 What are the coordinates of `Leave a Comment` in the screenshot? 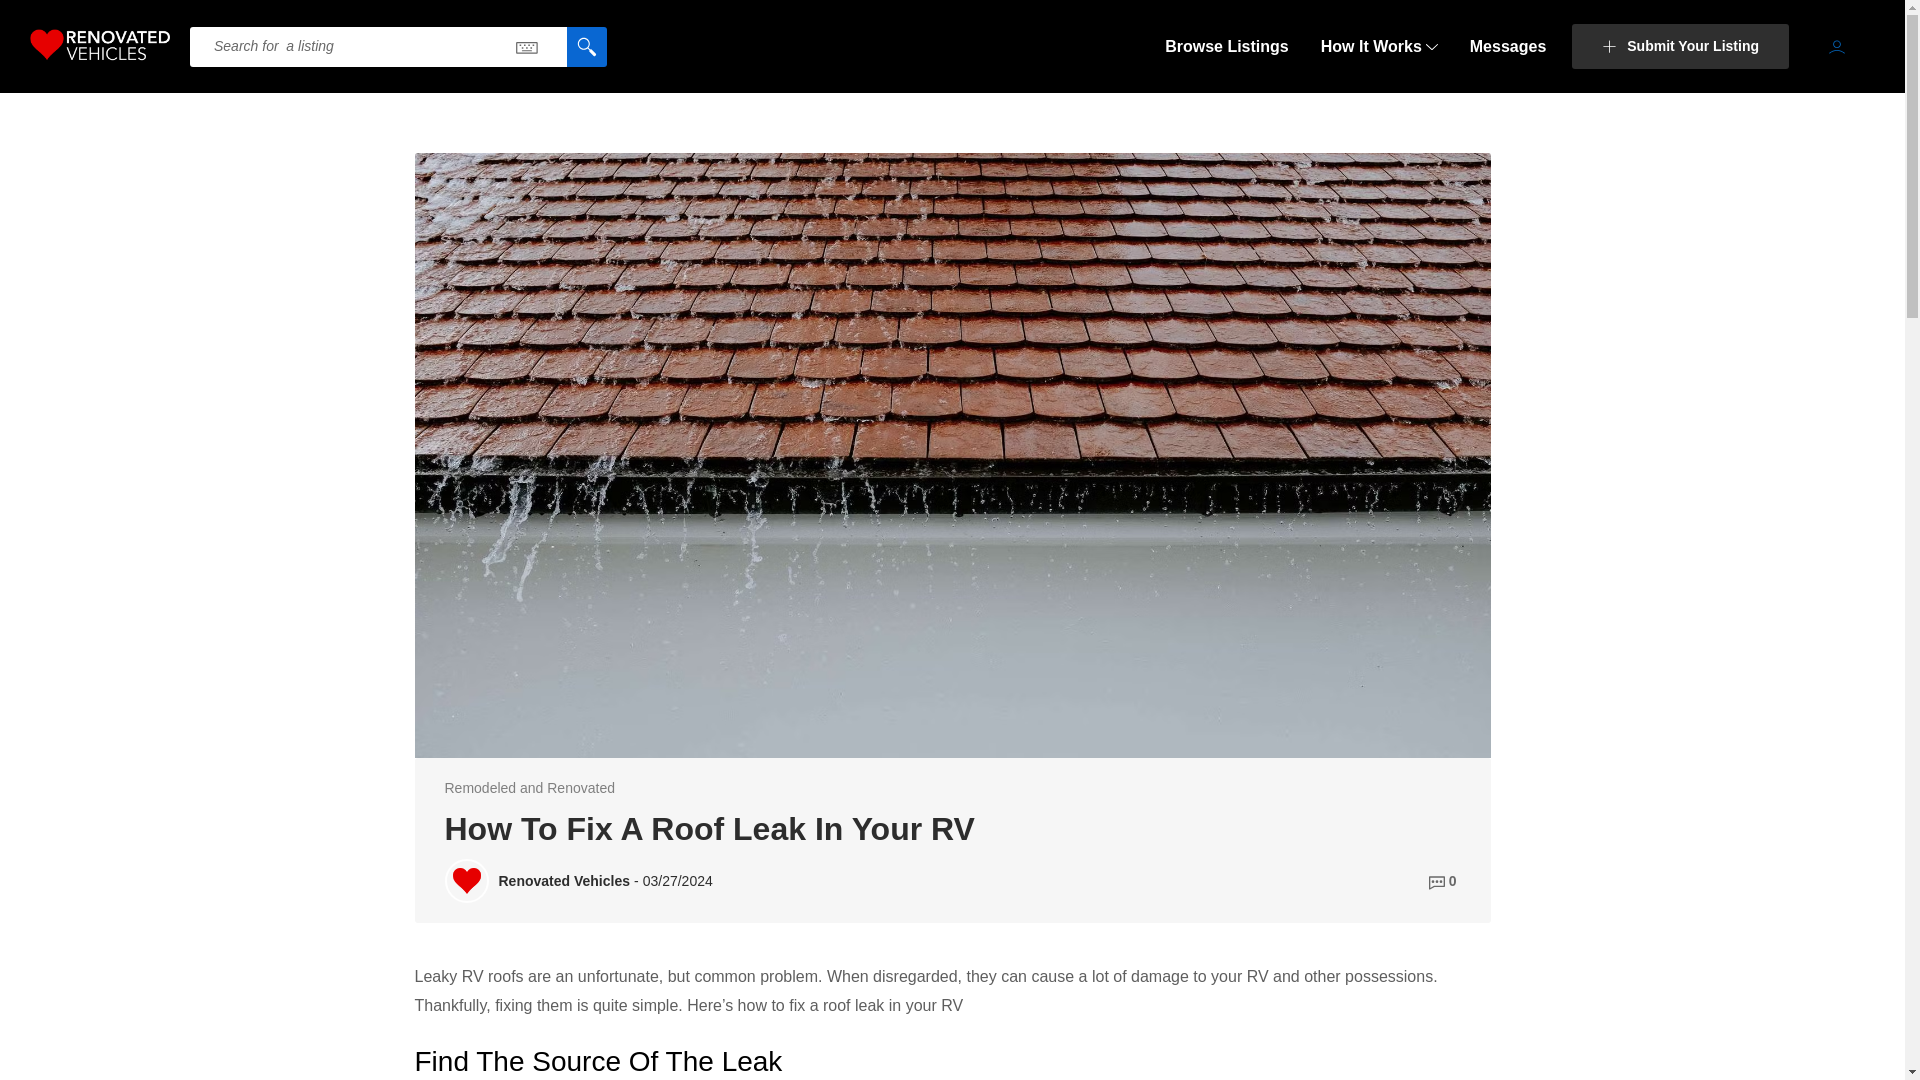 It's located at (1444, 881).